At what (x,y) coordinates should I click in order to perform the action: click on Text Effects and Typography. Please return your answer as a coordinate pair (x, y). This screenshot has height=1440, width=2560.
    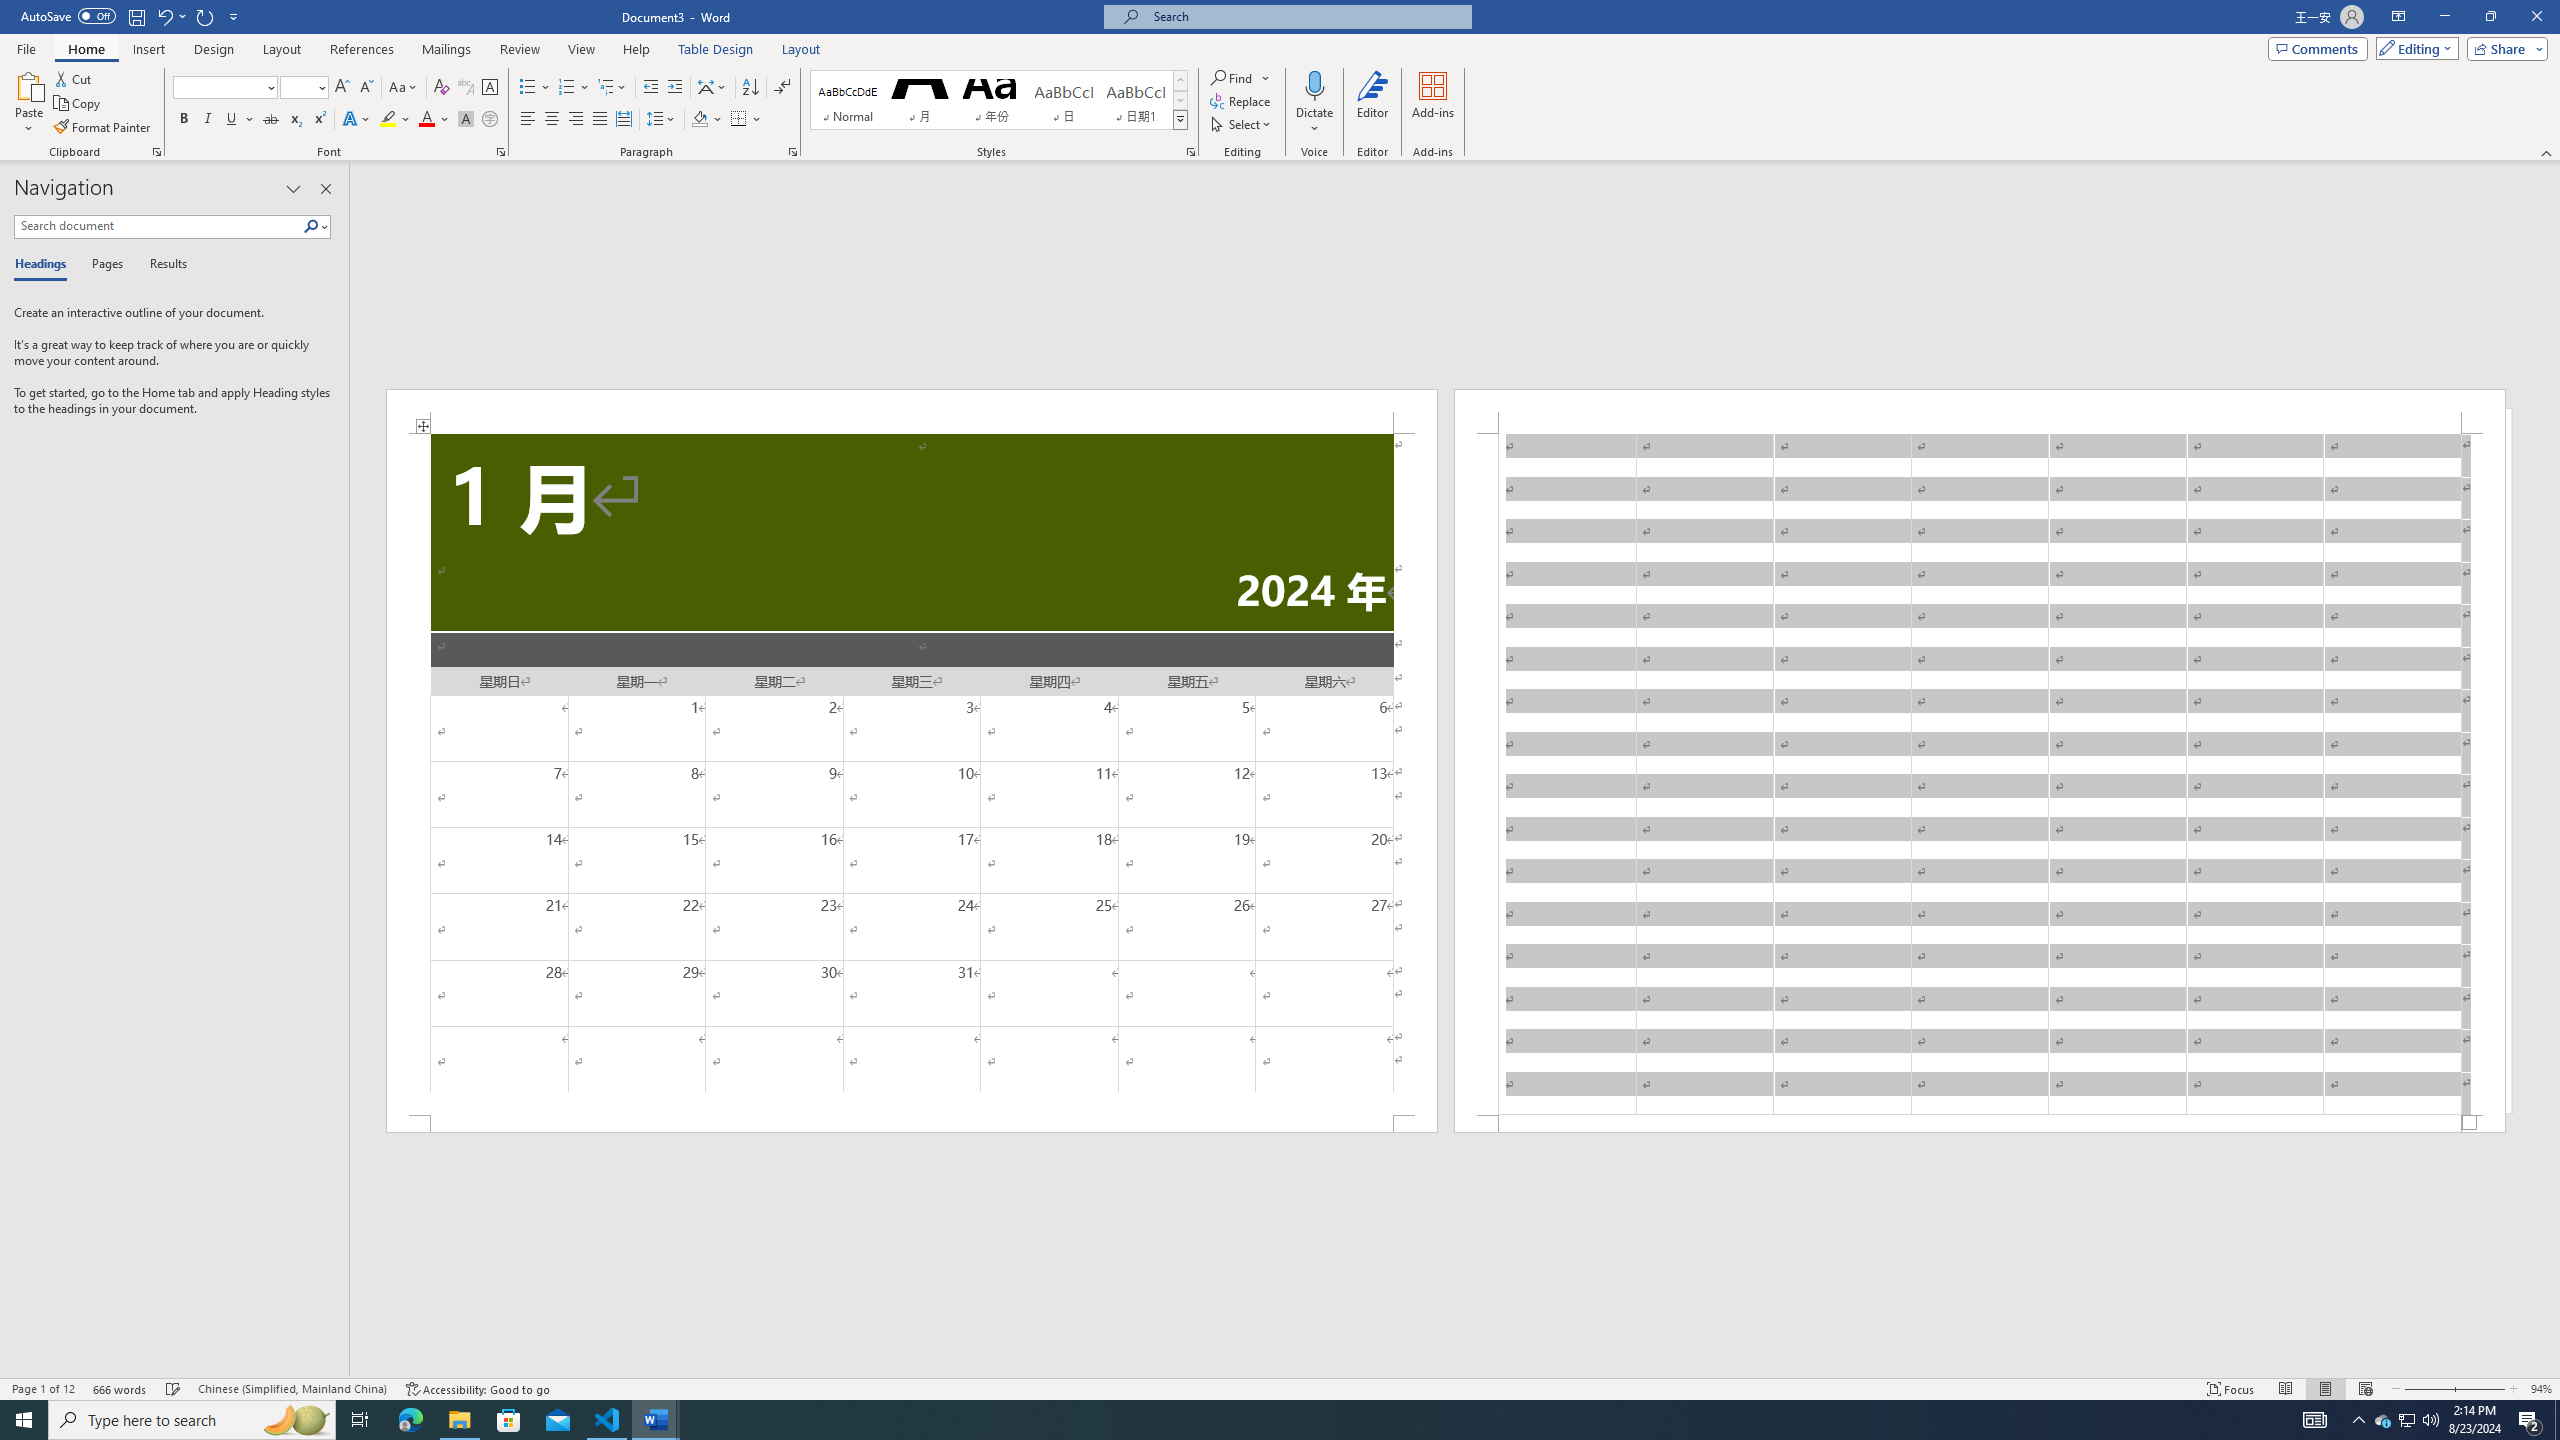
    Looking at the image, I should click on (355, 120).